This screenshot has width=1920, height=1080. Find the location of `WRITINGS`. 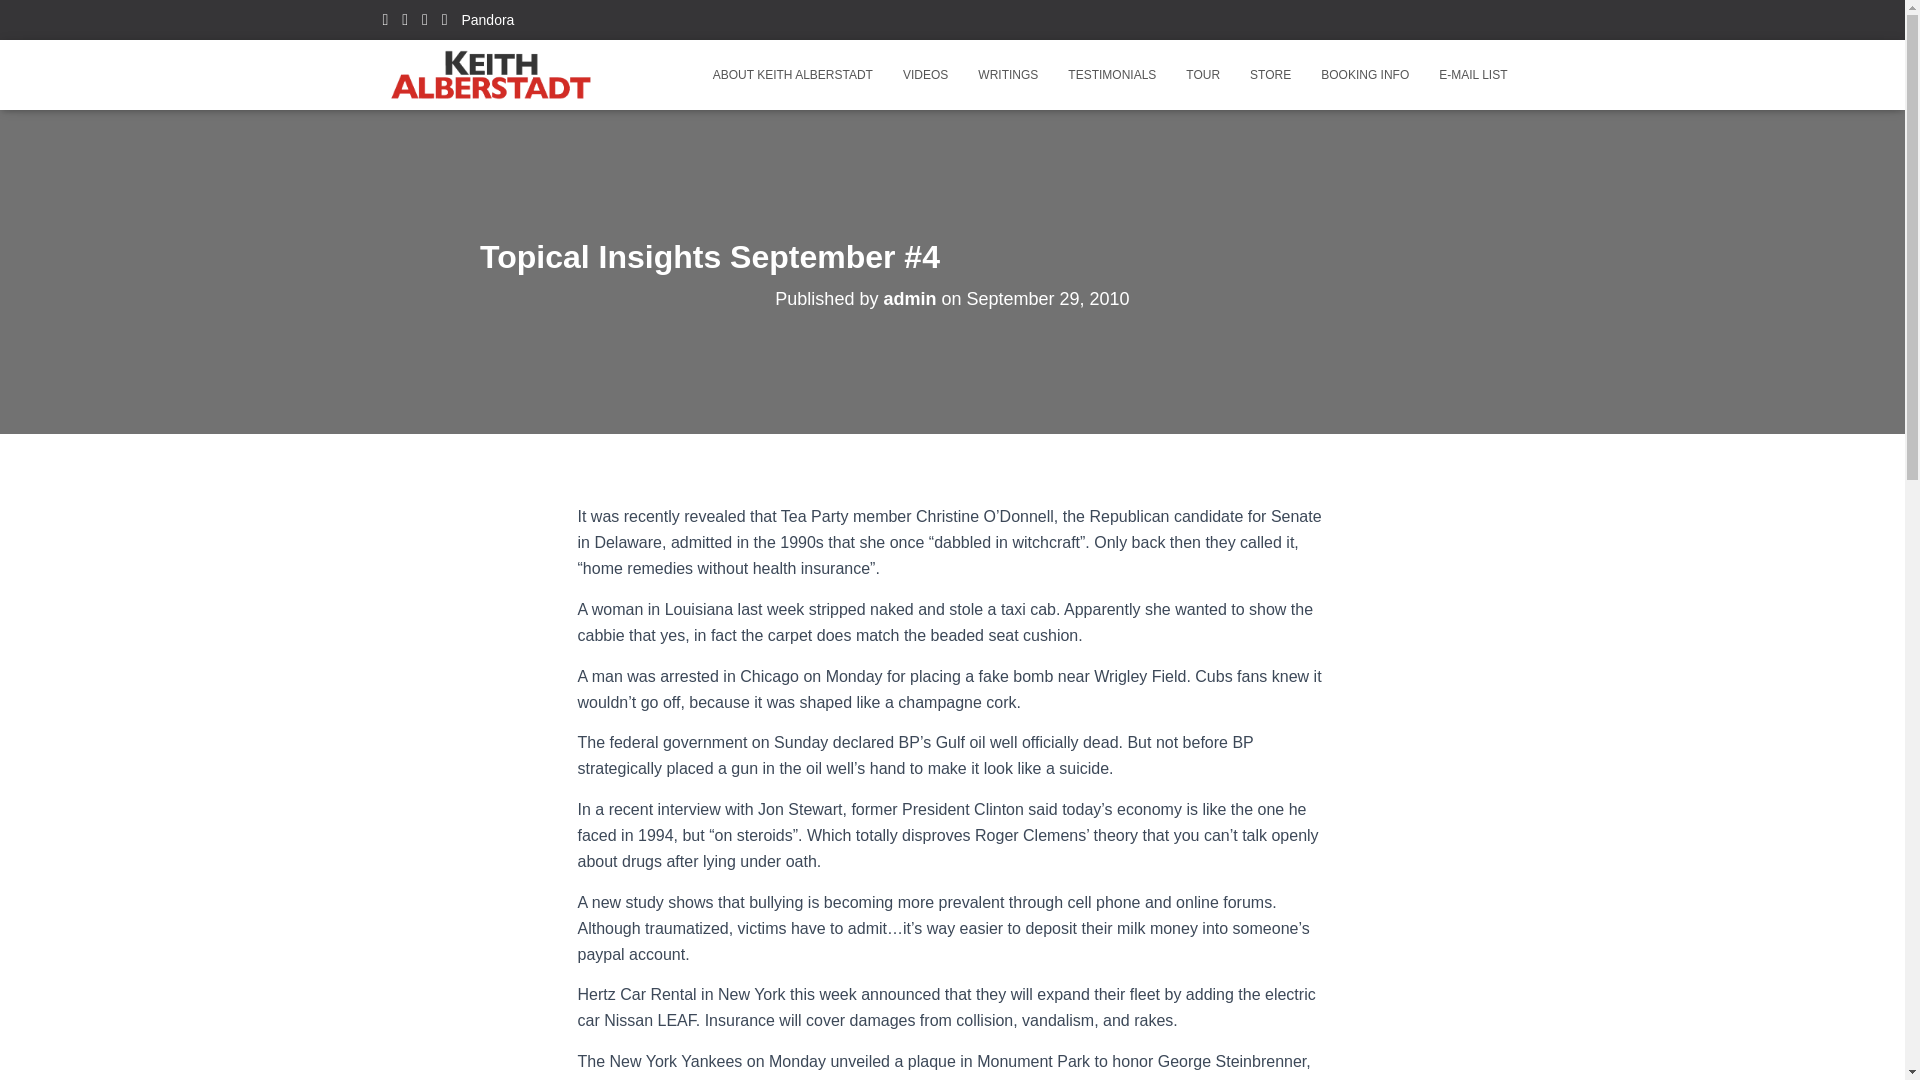

WRITINGS is located at coordinates (1008, 74).